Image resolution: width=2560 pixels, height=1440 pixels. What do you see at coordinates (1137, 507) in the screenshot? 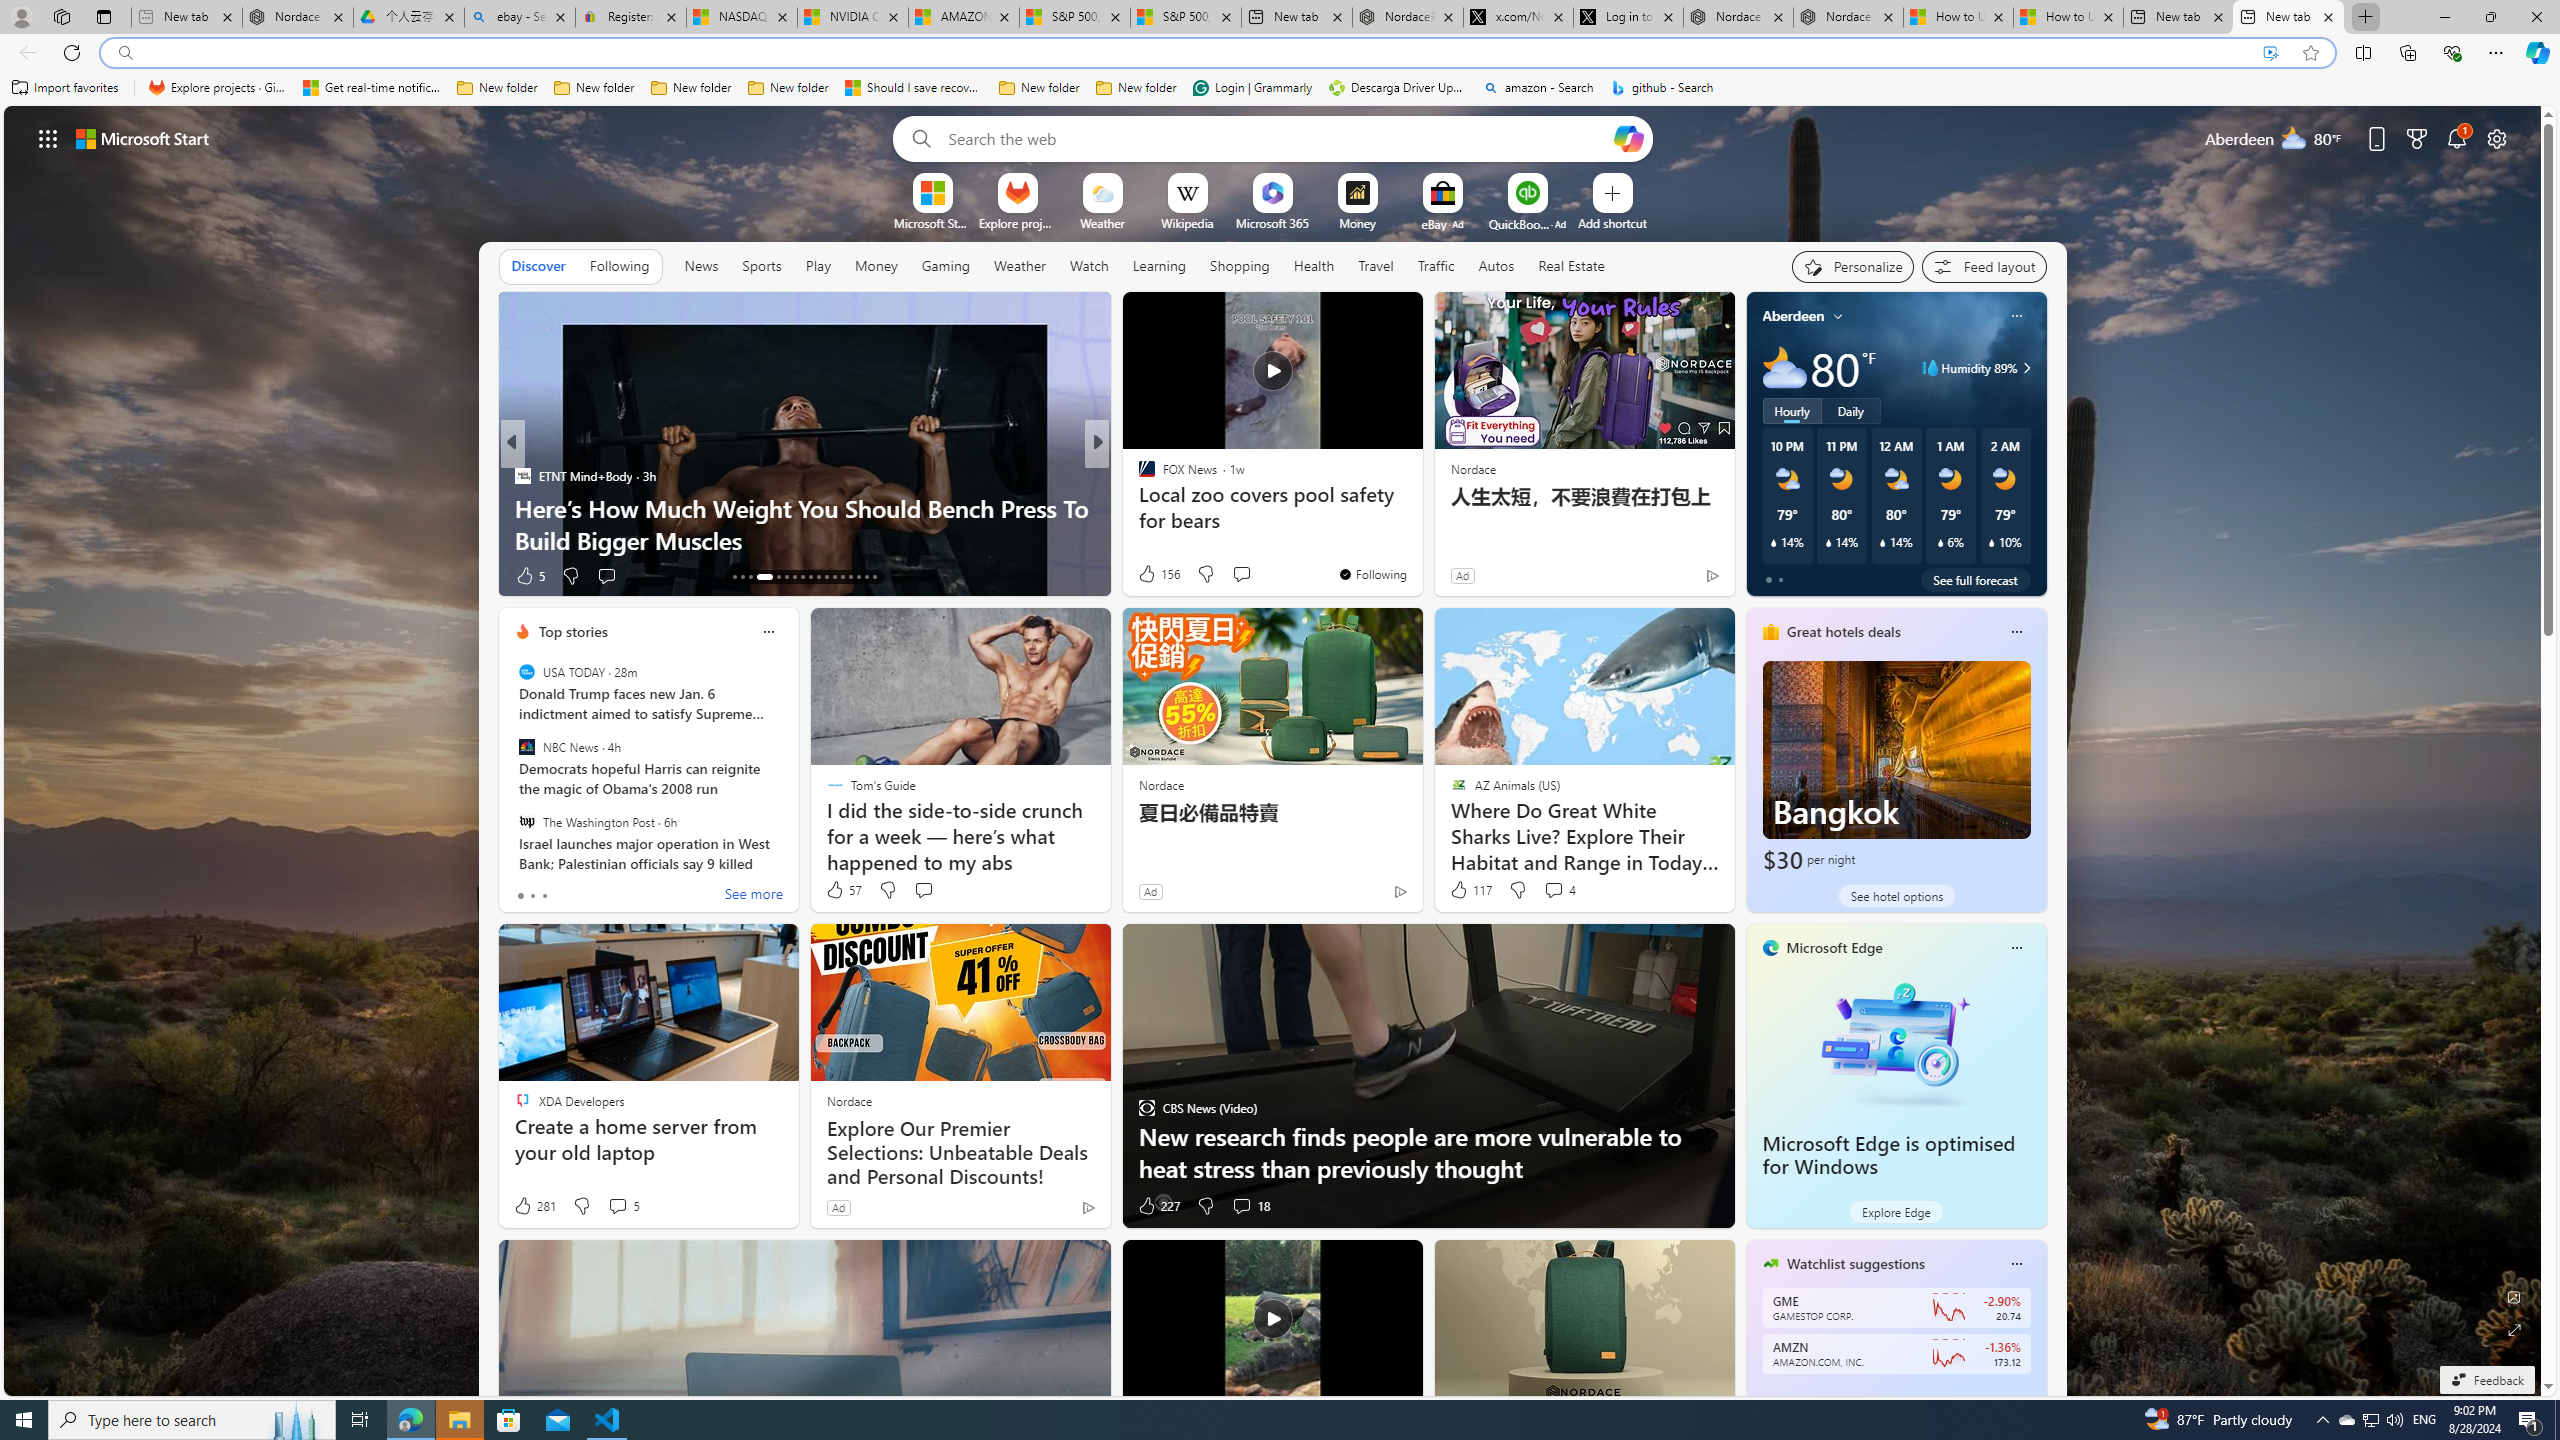
I see `Animals Around The Globe (US)` at bounding box center [1137, 507].